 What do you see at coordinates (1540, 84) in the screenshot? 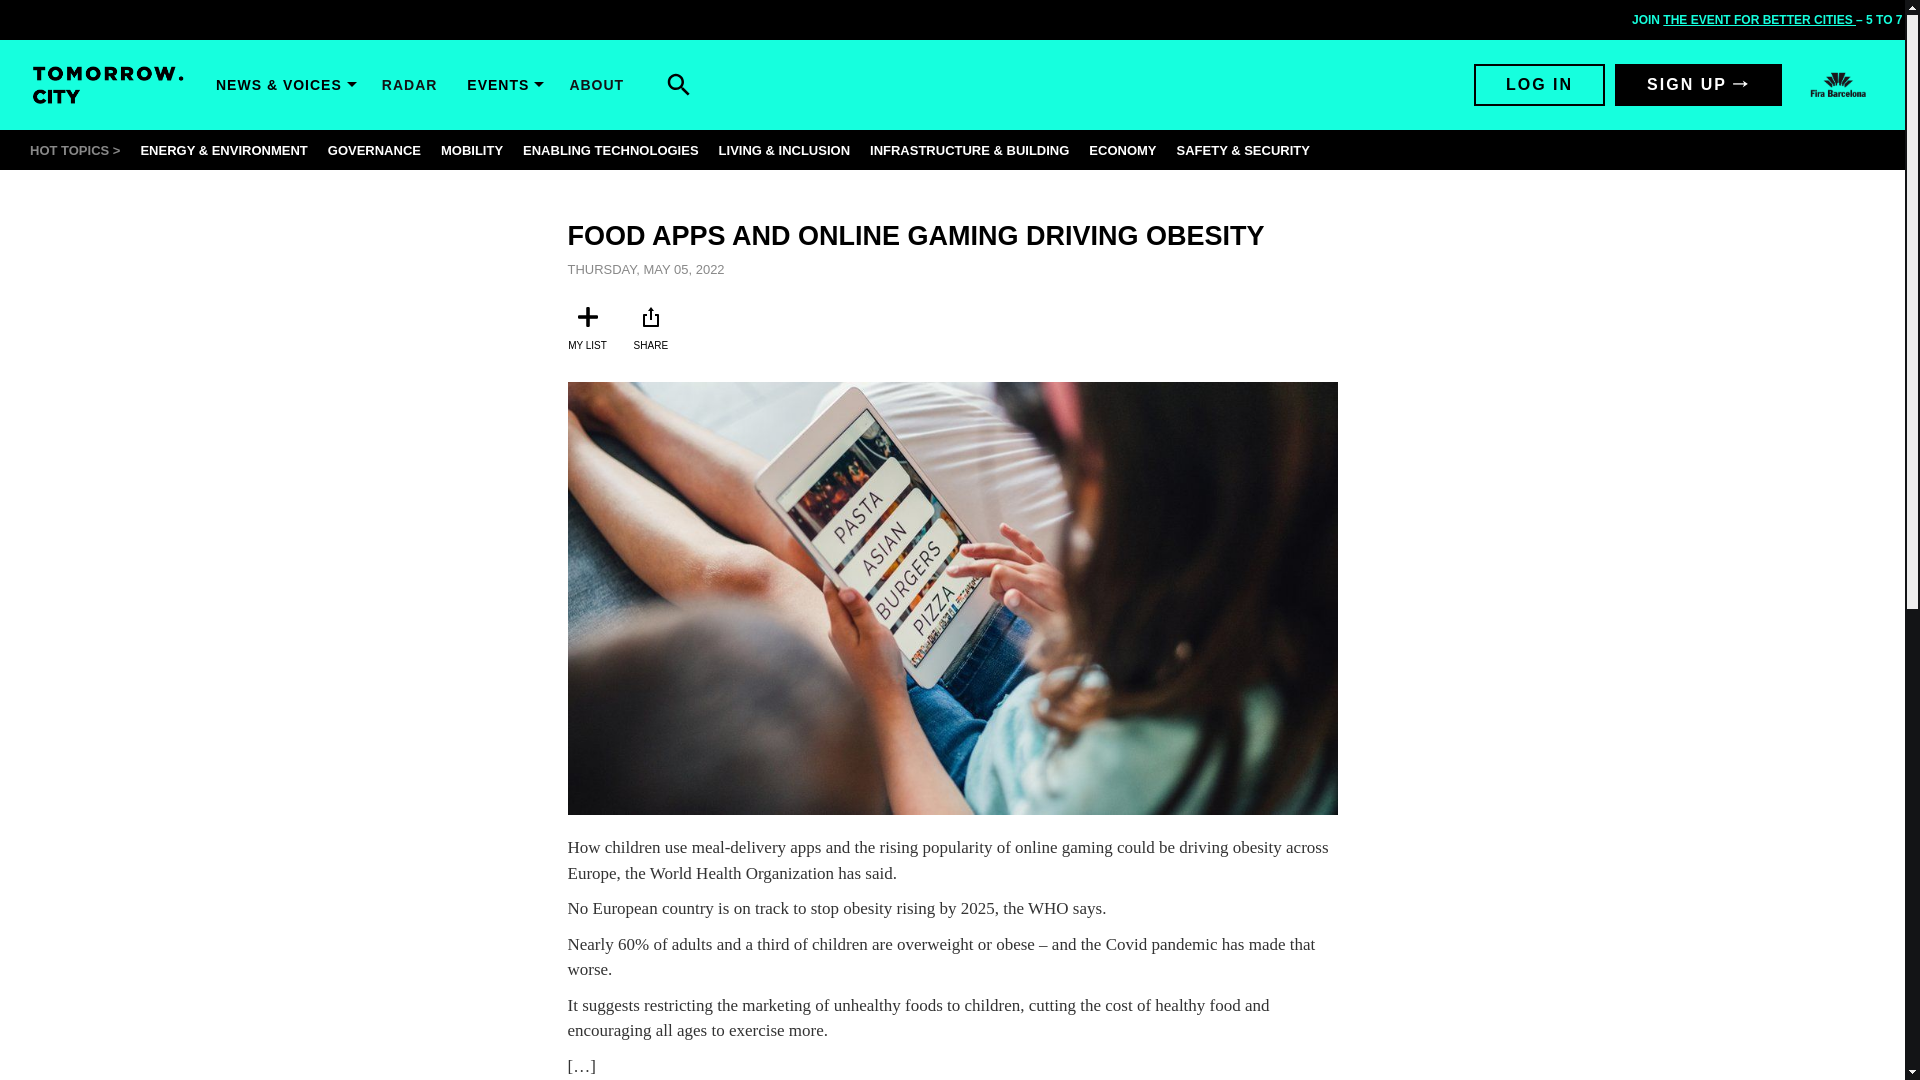
I see `LOG IN` at bounding box center [1540, 84].